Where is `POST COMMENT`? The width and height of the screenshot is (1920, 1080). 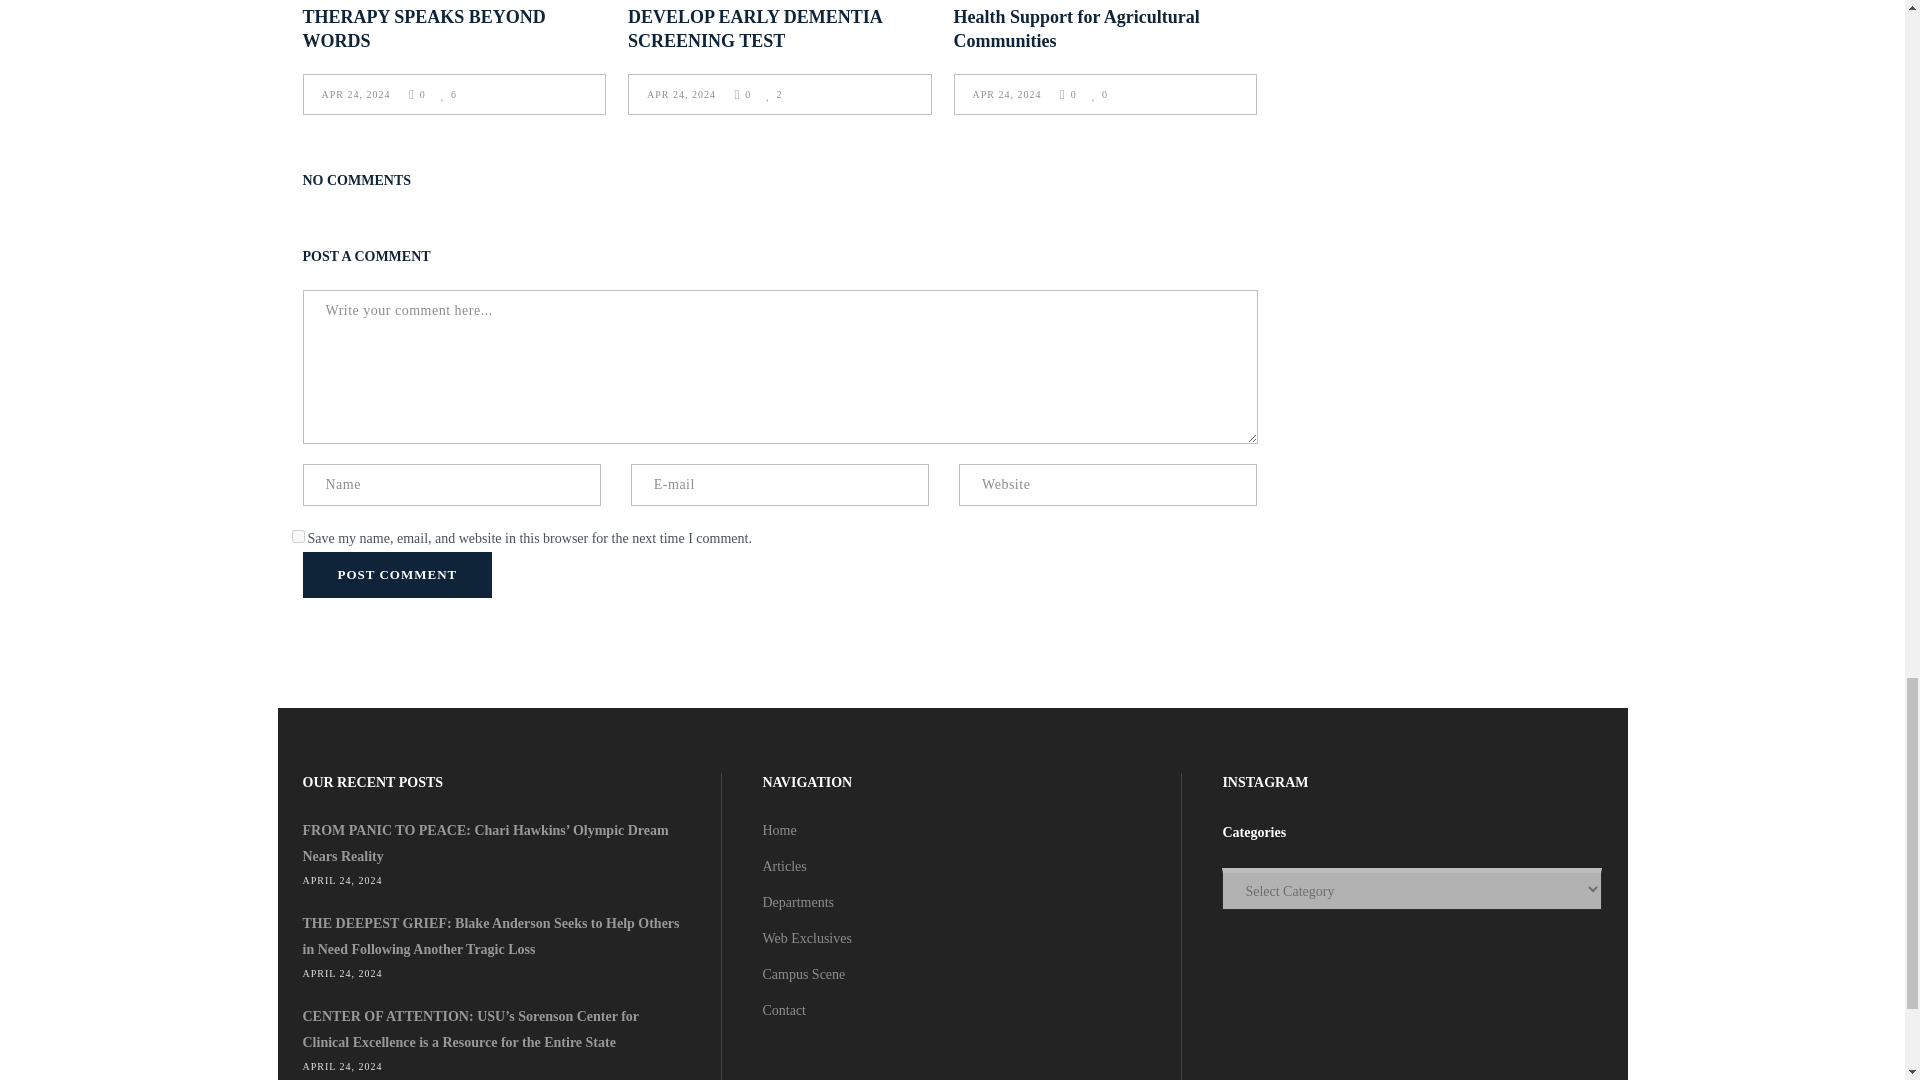 POST COMMENT is located at coordinates (396, 574).